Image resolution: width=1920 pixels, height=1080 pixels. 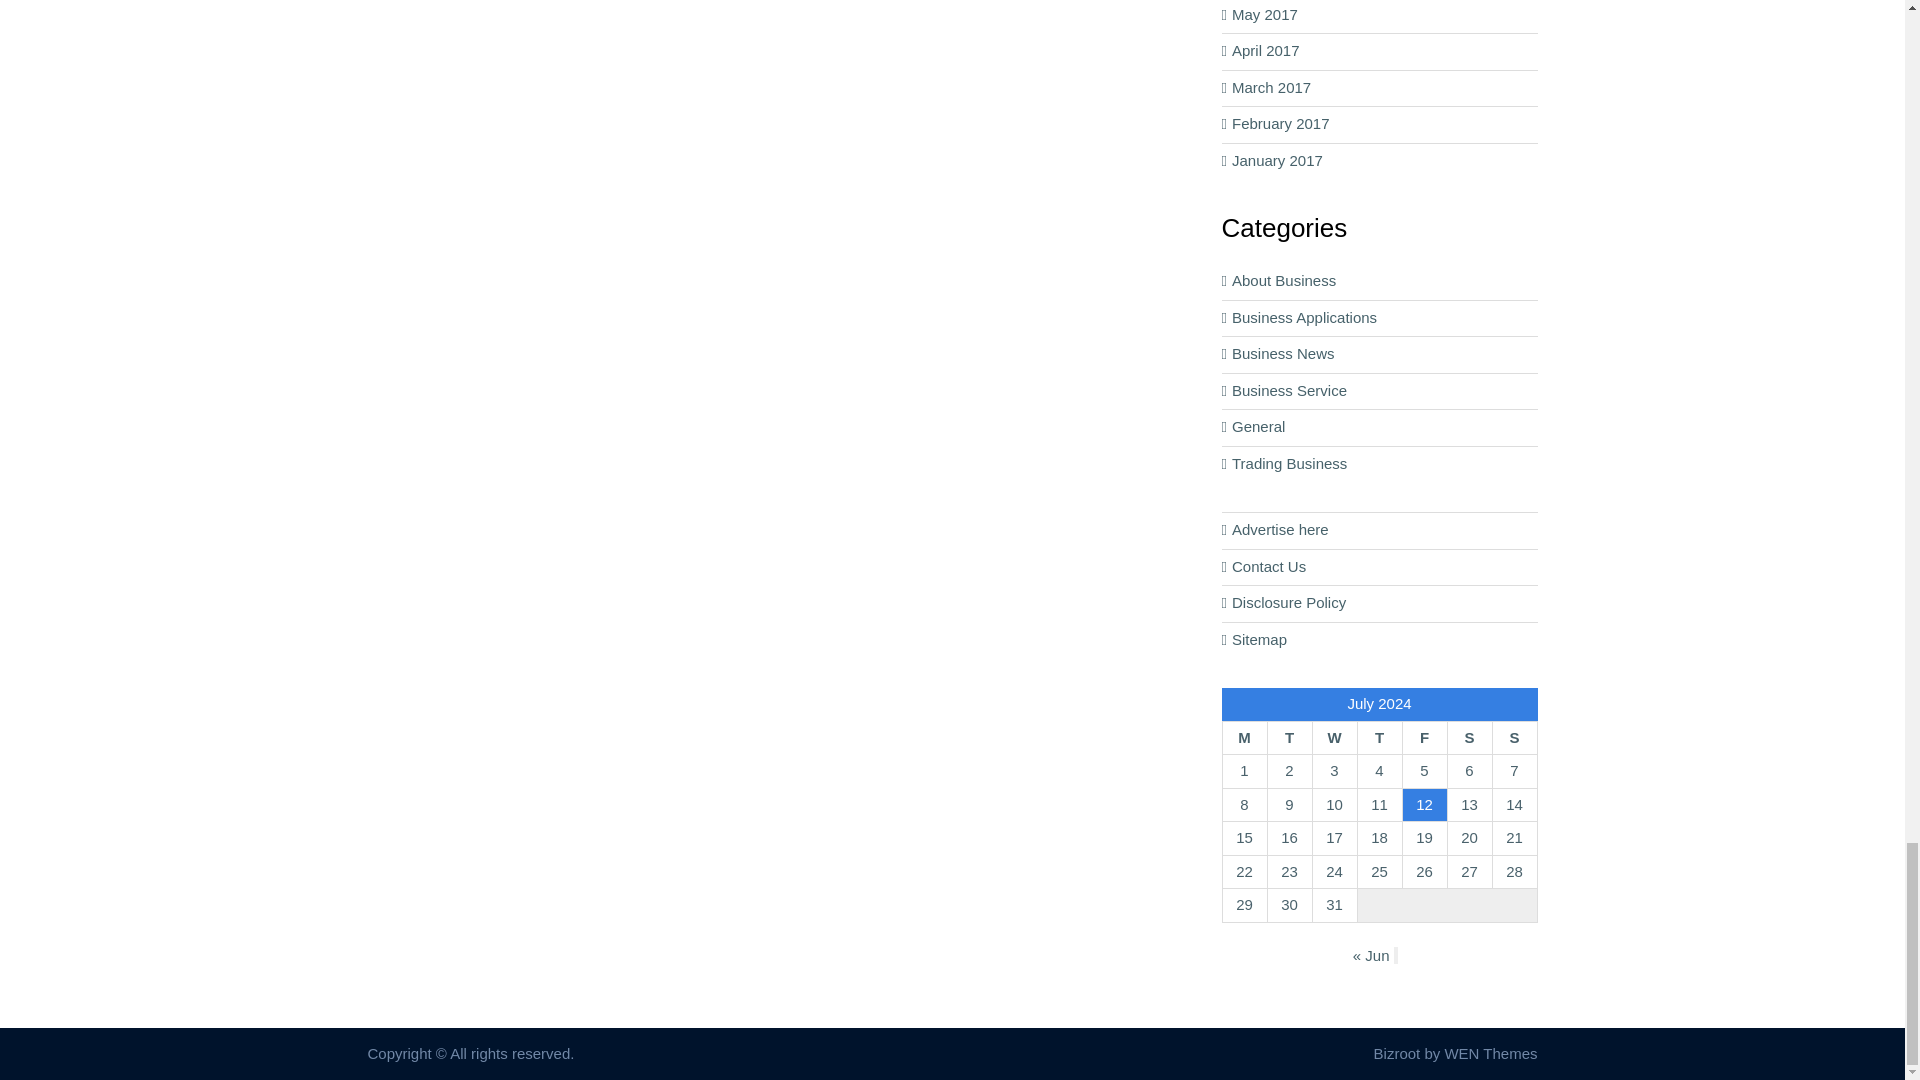 I want to click on Monday, so click(x=1244, y=738).